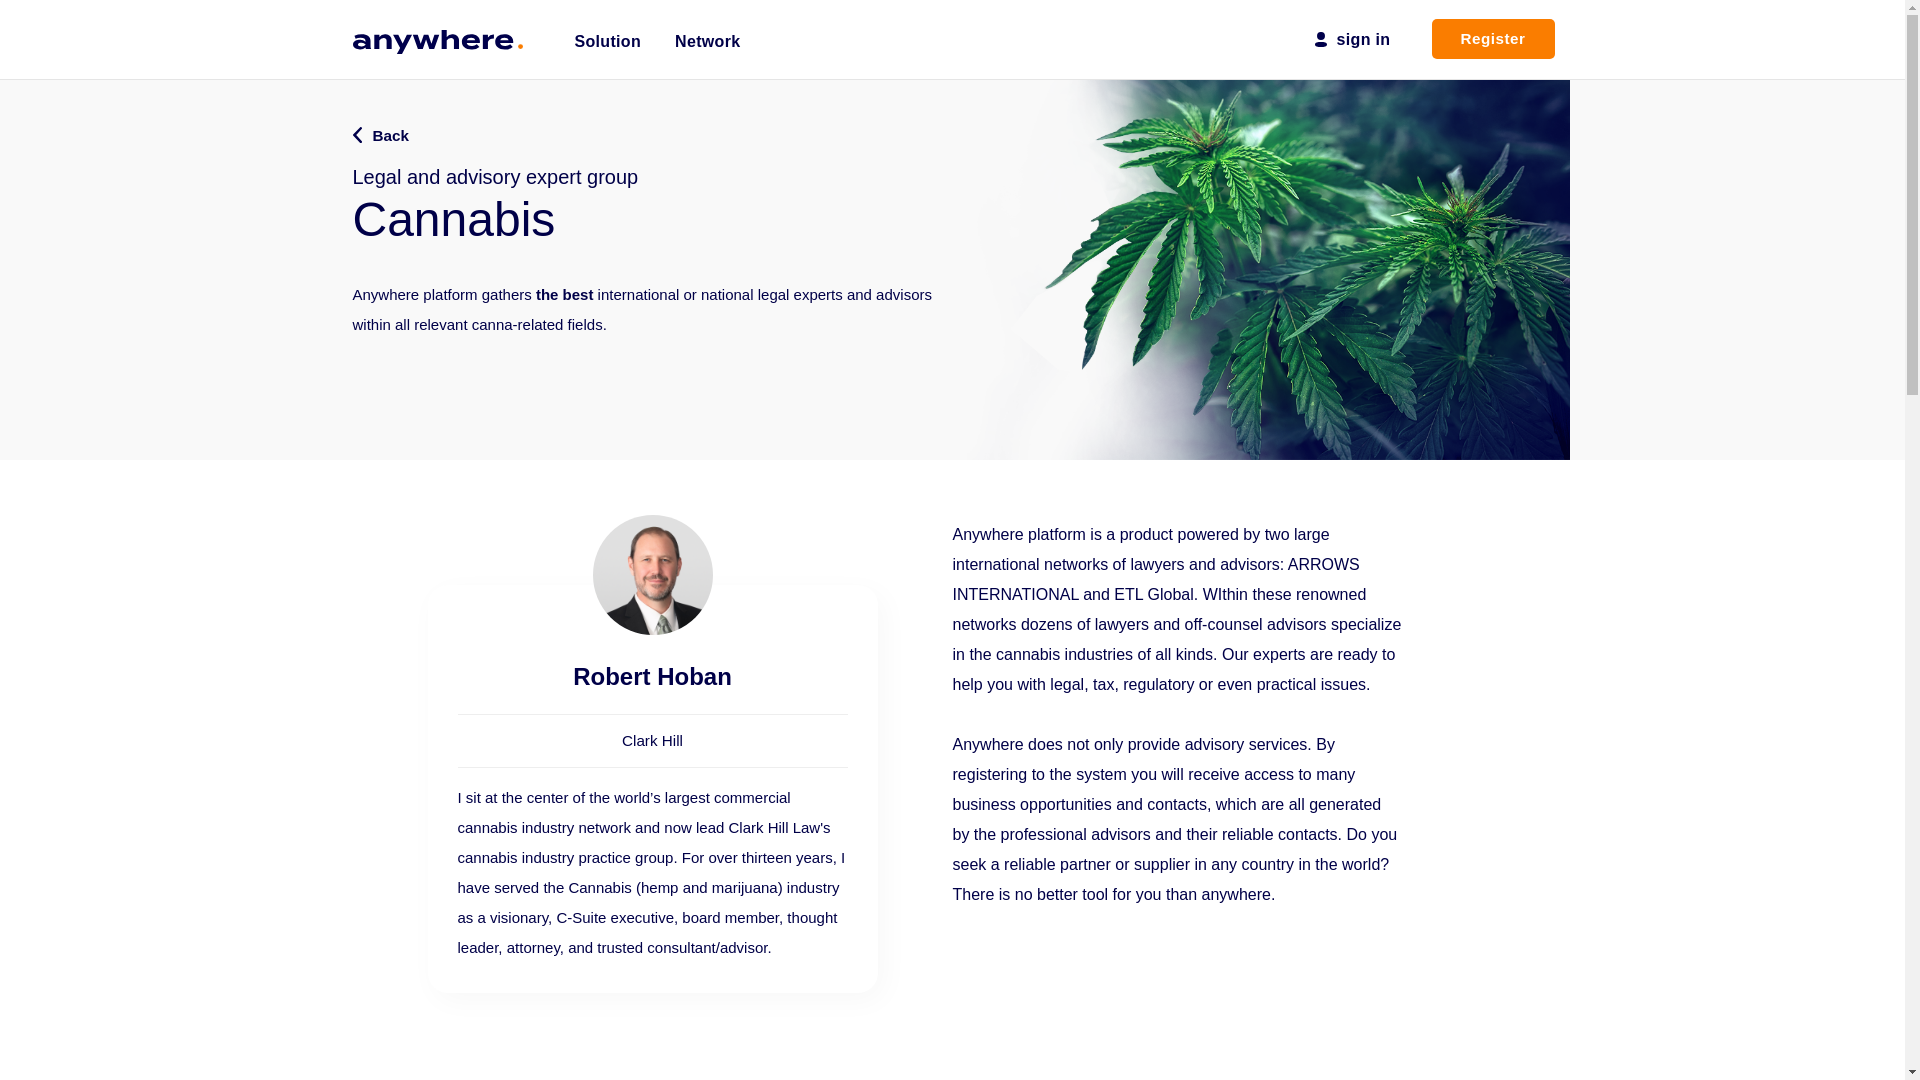 Image resolution: width=1920 pixels, height=1080 pixels. What do you see at coordinates (608, 30) in the screenshot?
I see `Solution` at bounding box center [608, 30].